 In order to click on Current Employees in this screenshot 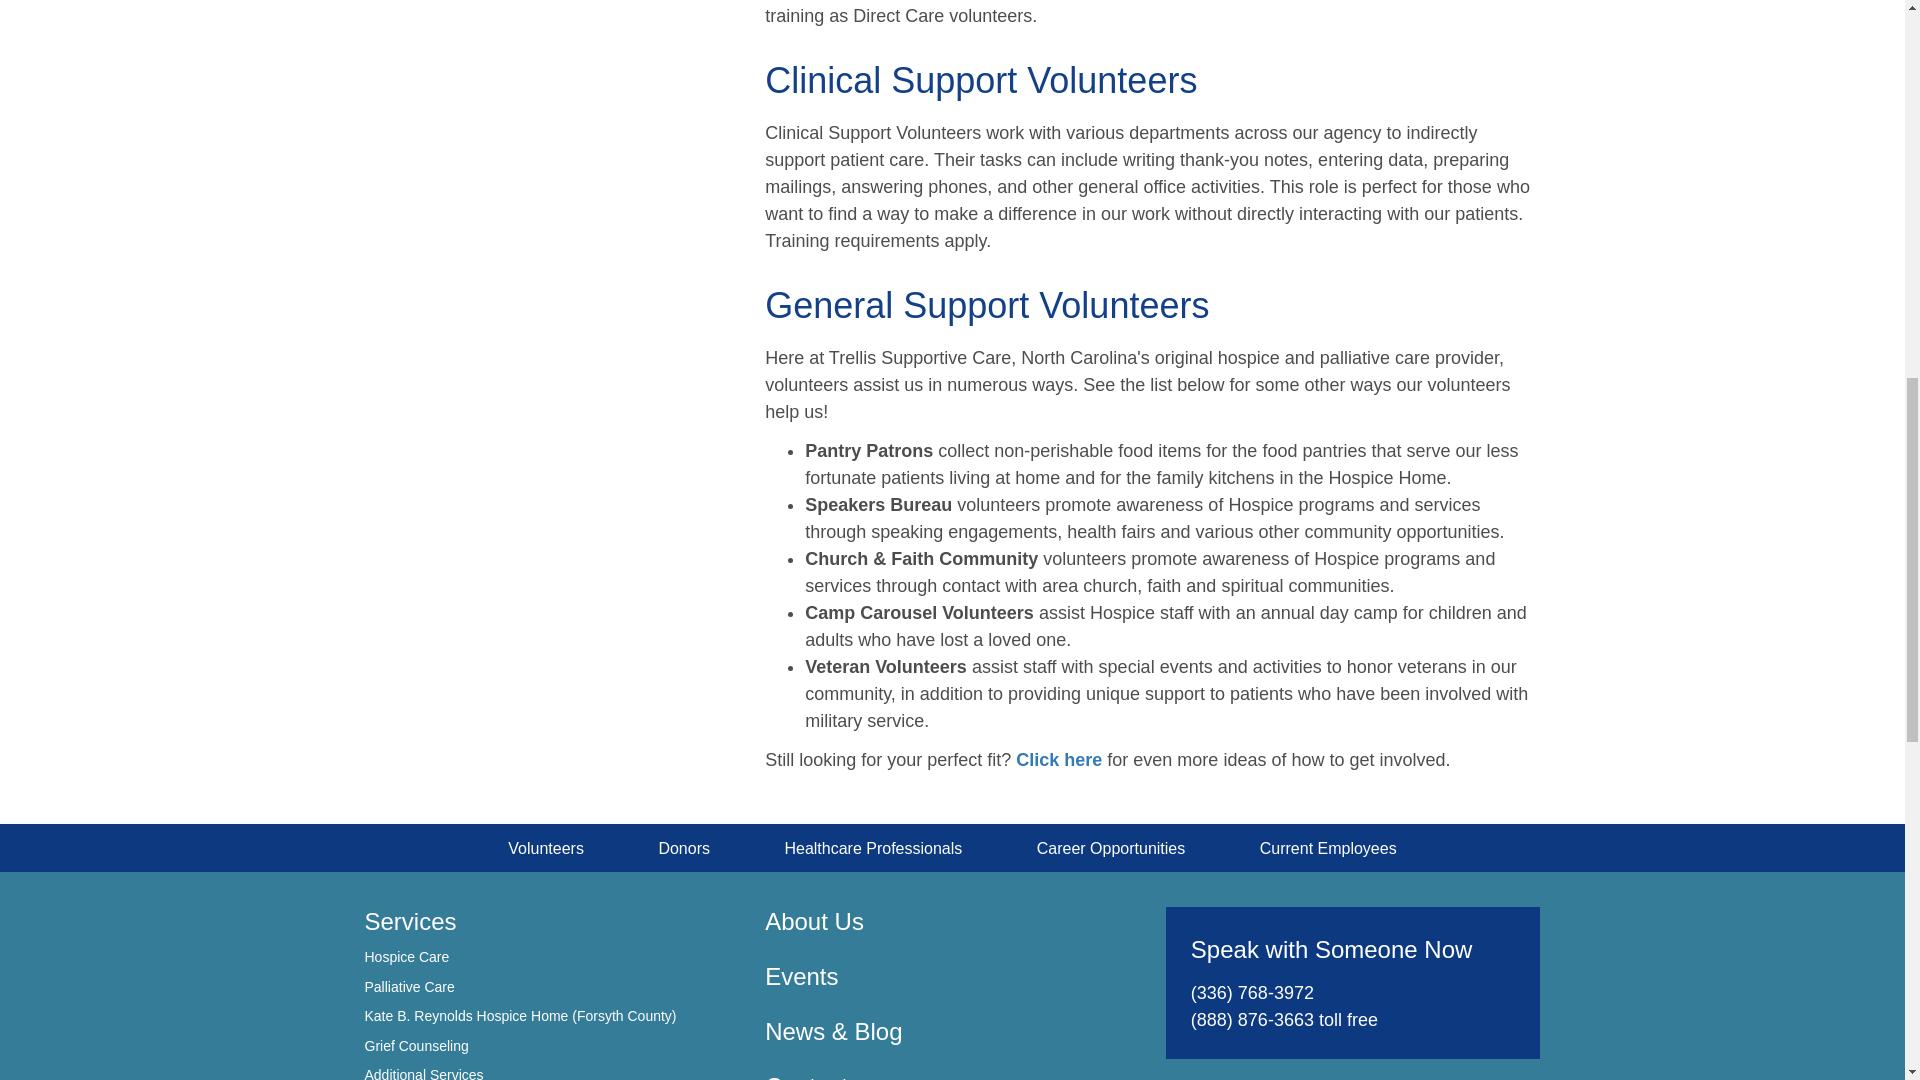, I will do `click(1328, 848)`.